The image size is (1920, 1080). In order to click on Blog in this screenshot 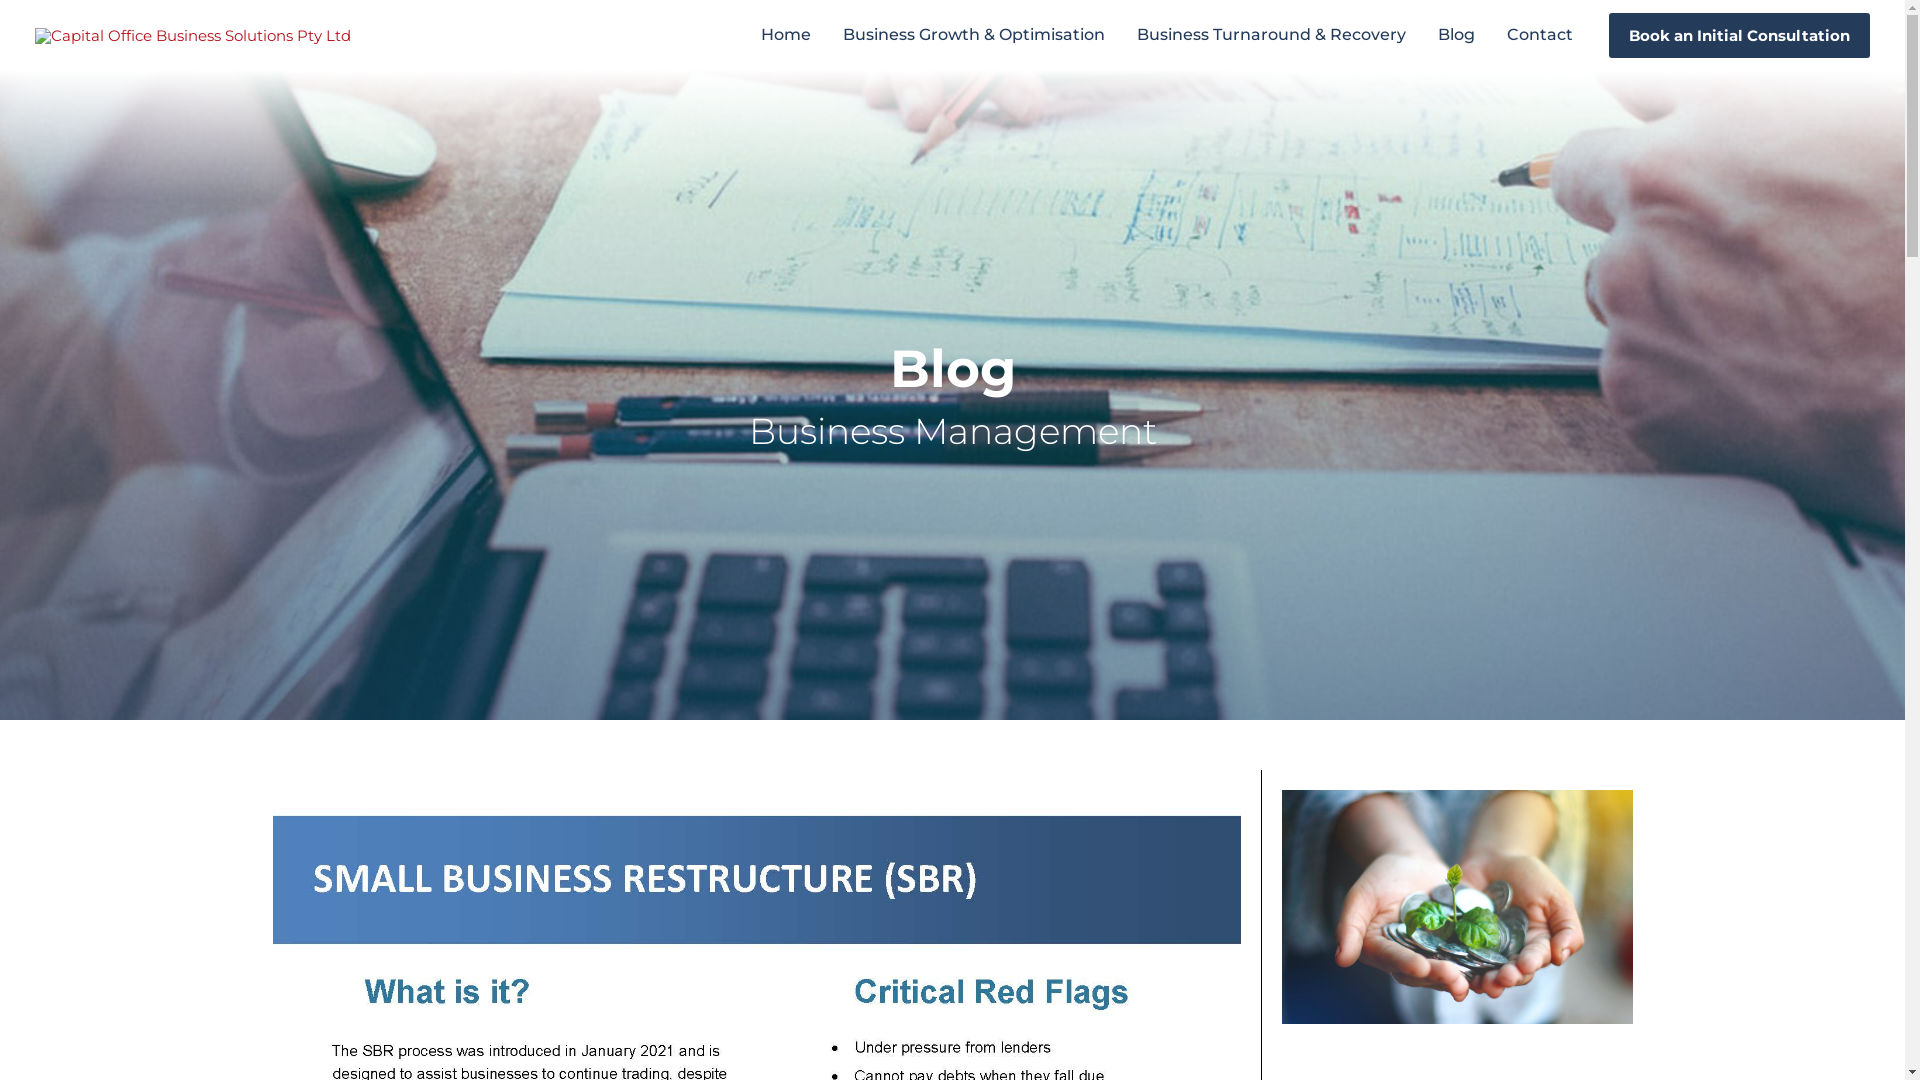, I will do `click(1456, 35)`.